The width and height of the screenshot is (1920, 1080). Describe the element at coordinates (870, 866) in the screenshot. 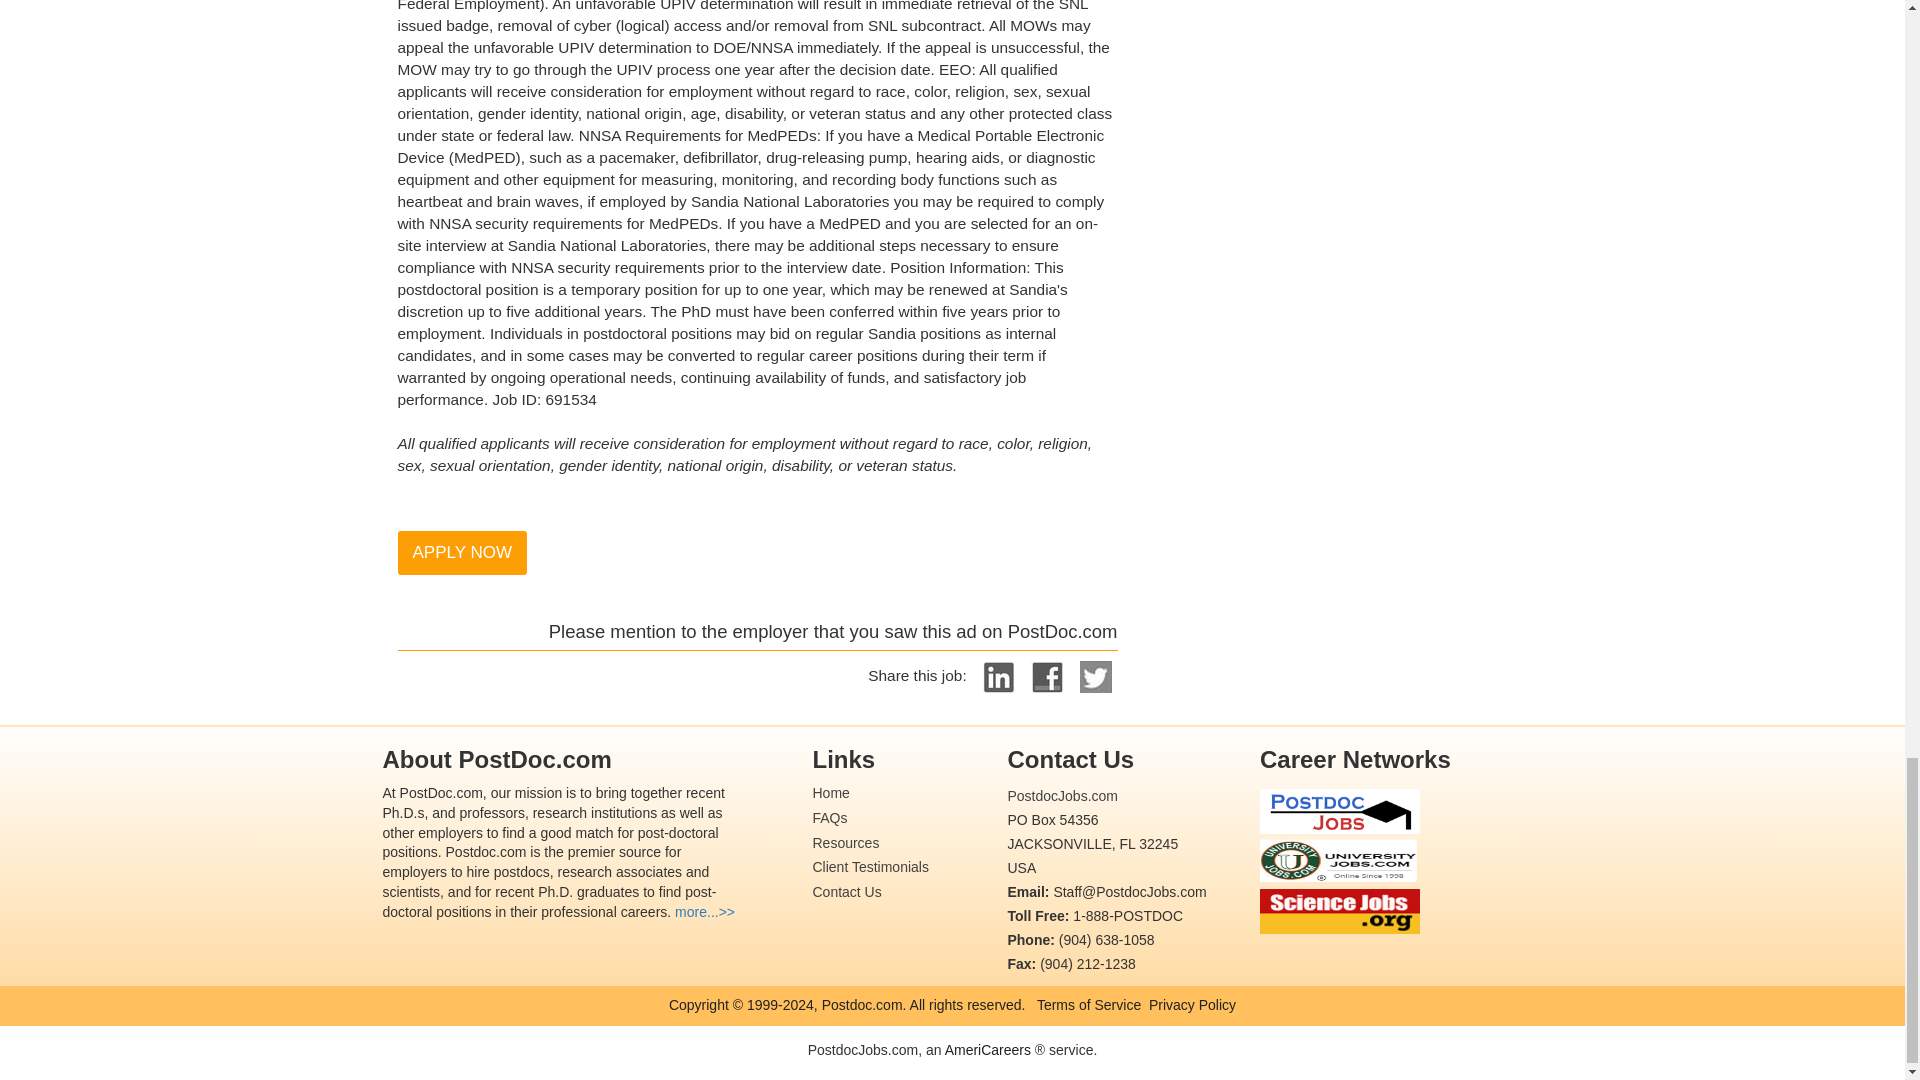

I see `Client Testimonials` at that location.